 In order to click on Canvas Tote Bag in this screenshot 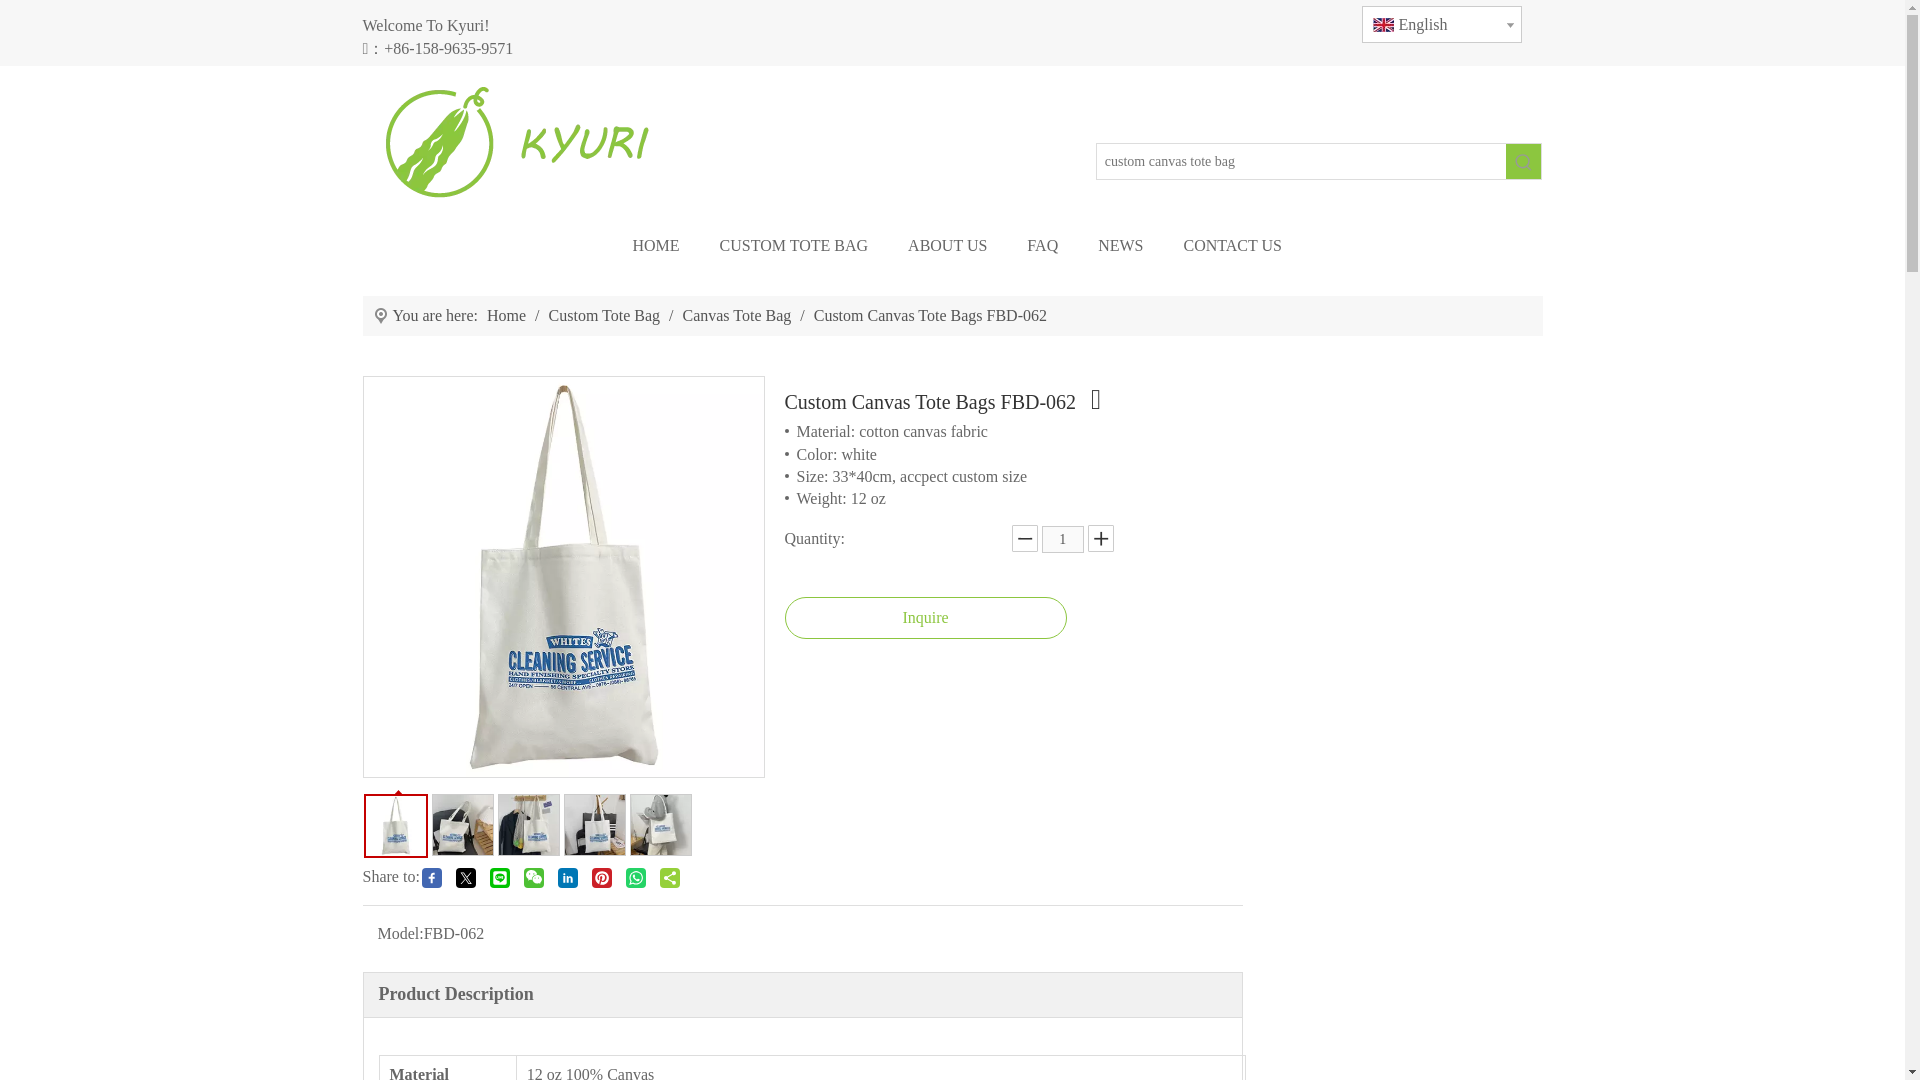, I will do `click(738, 315)`.